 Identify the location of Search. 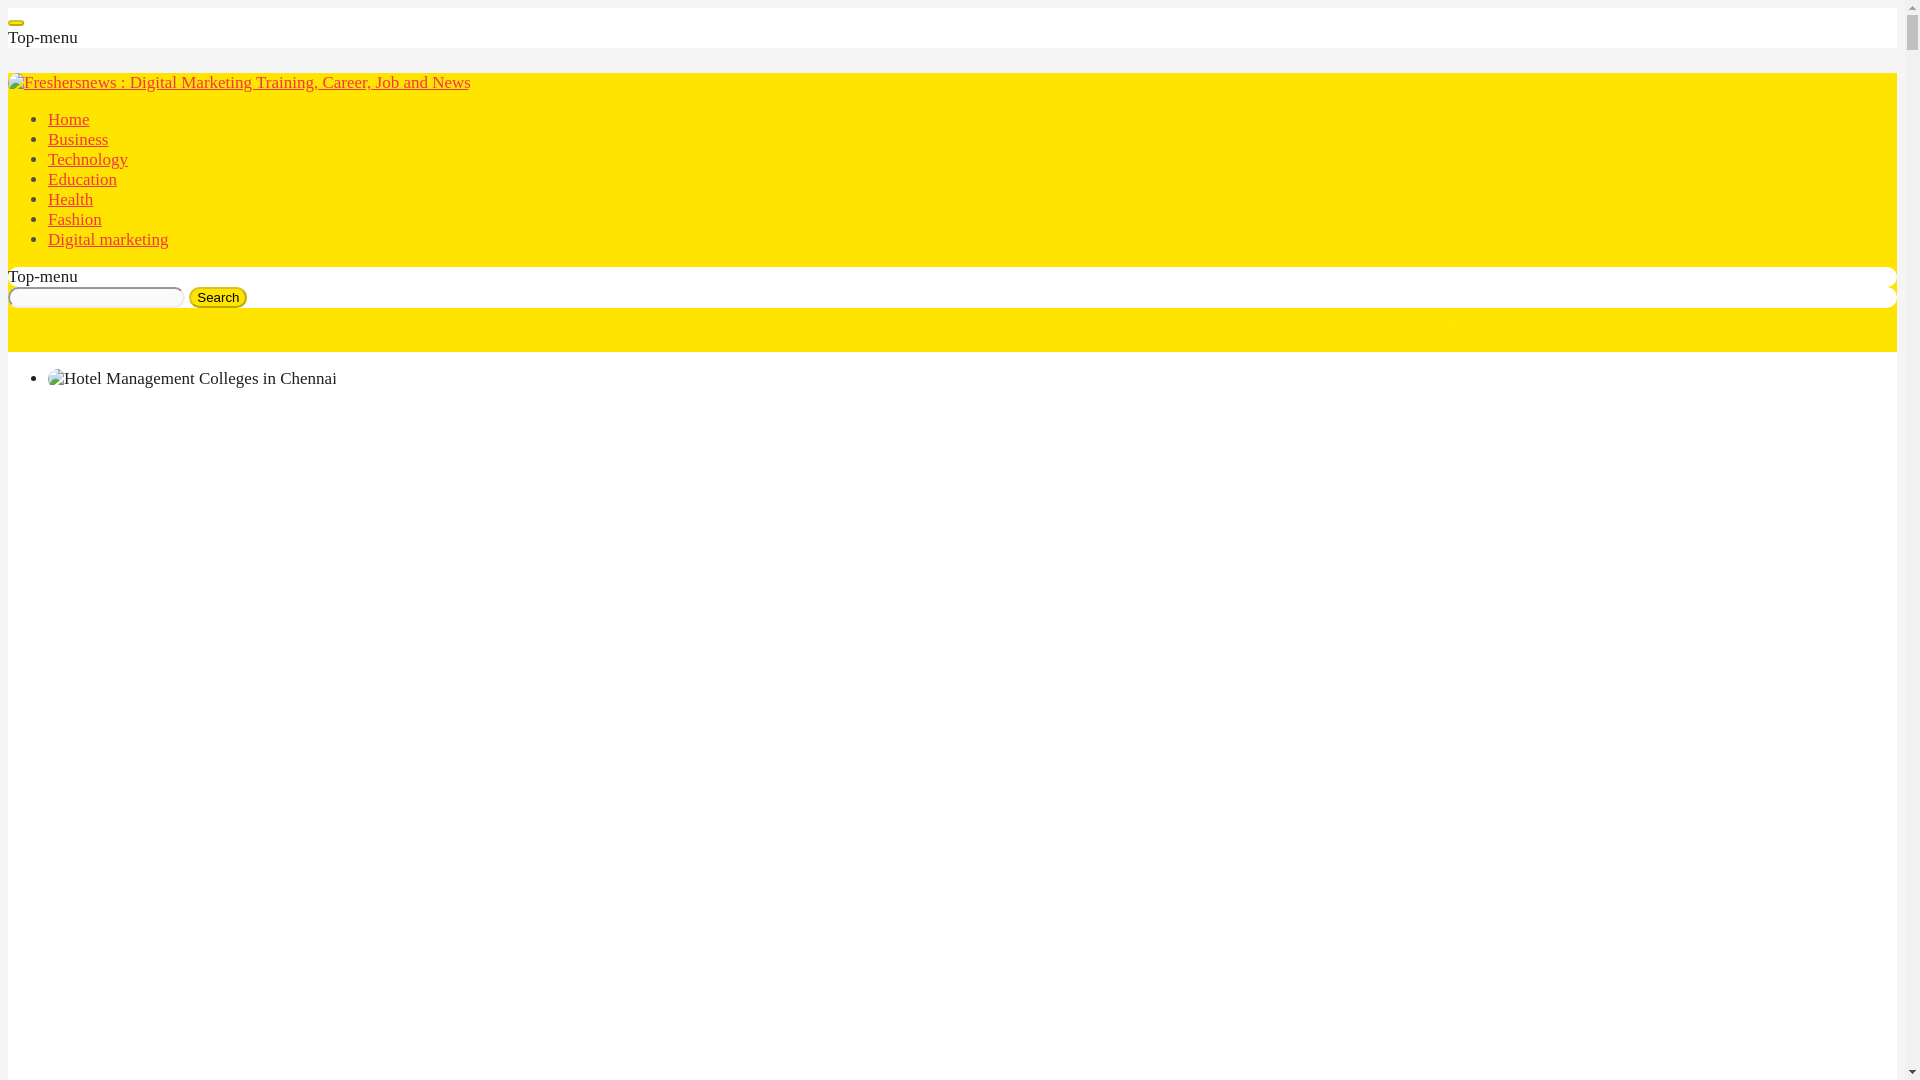
(218, 297).